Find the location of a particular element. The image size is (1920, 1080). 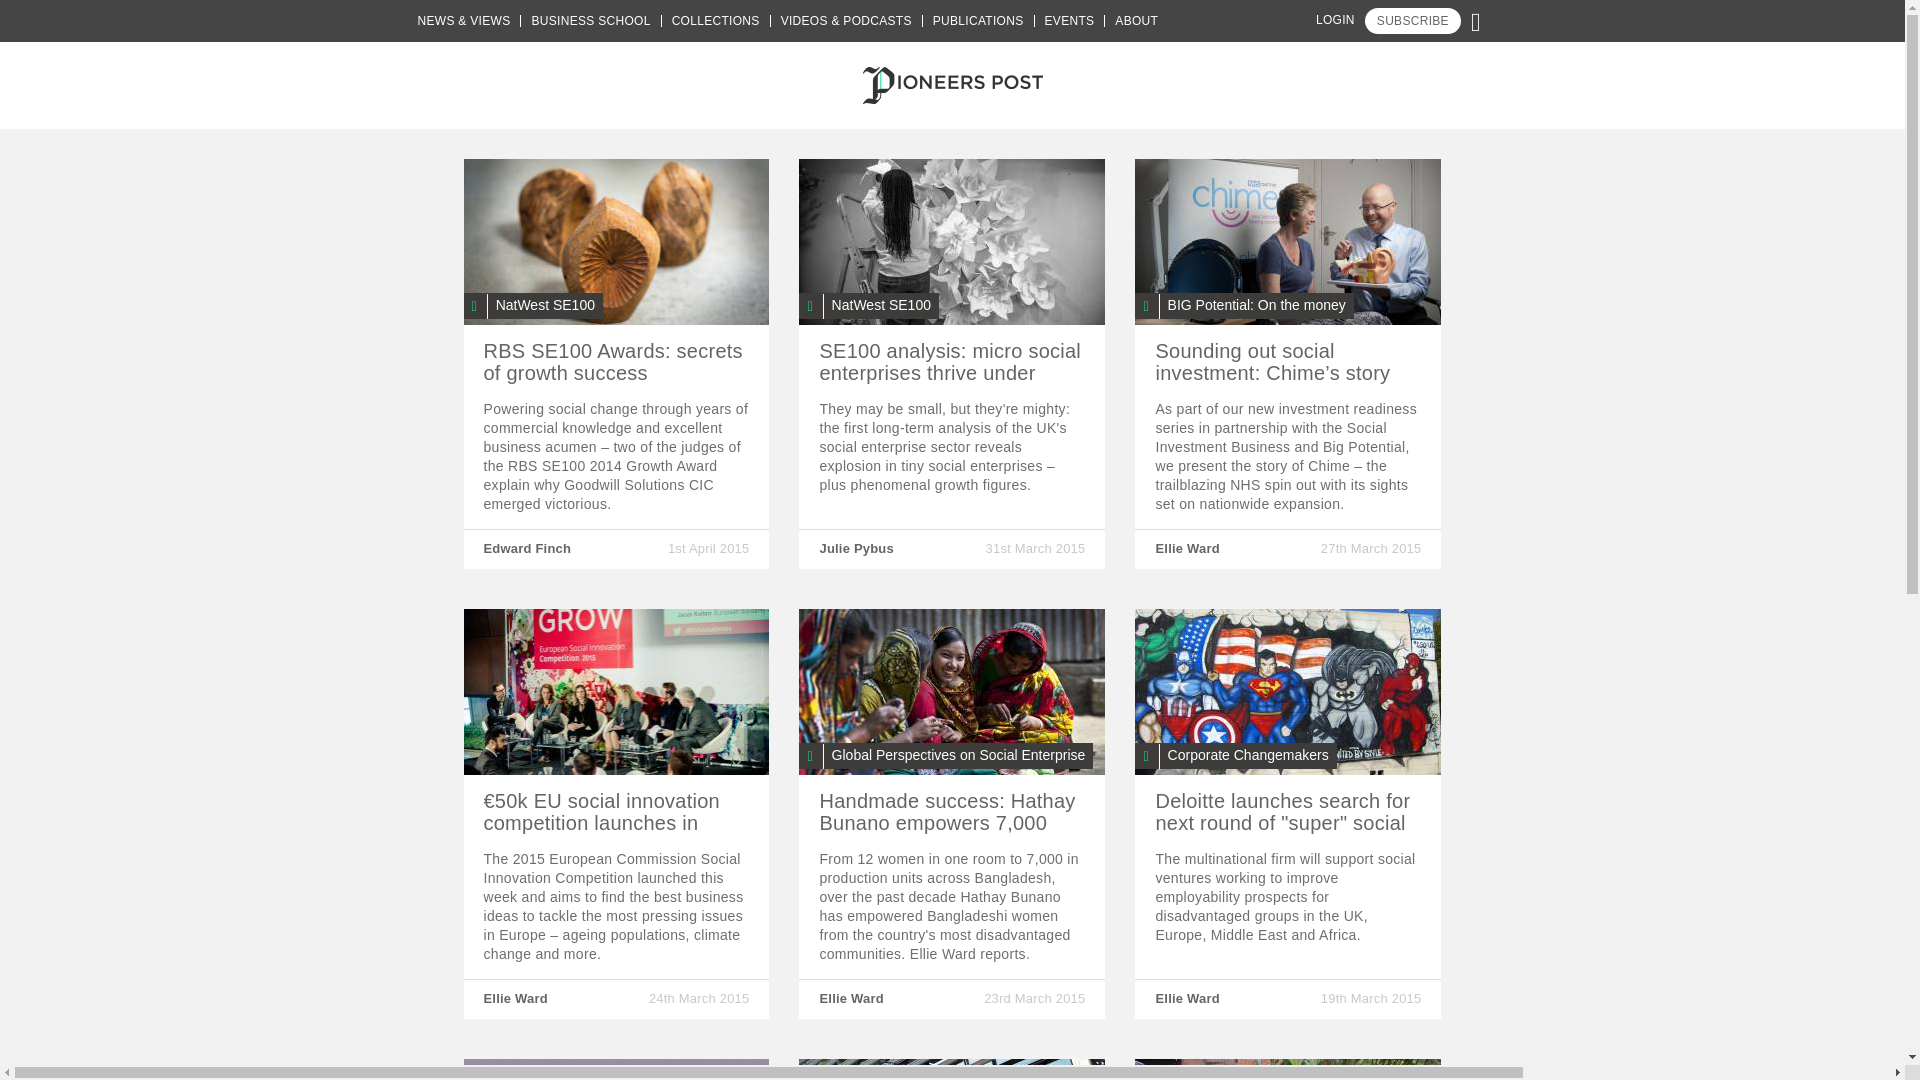

Chime is located at coordinates (1288, 242).